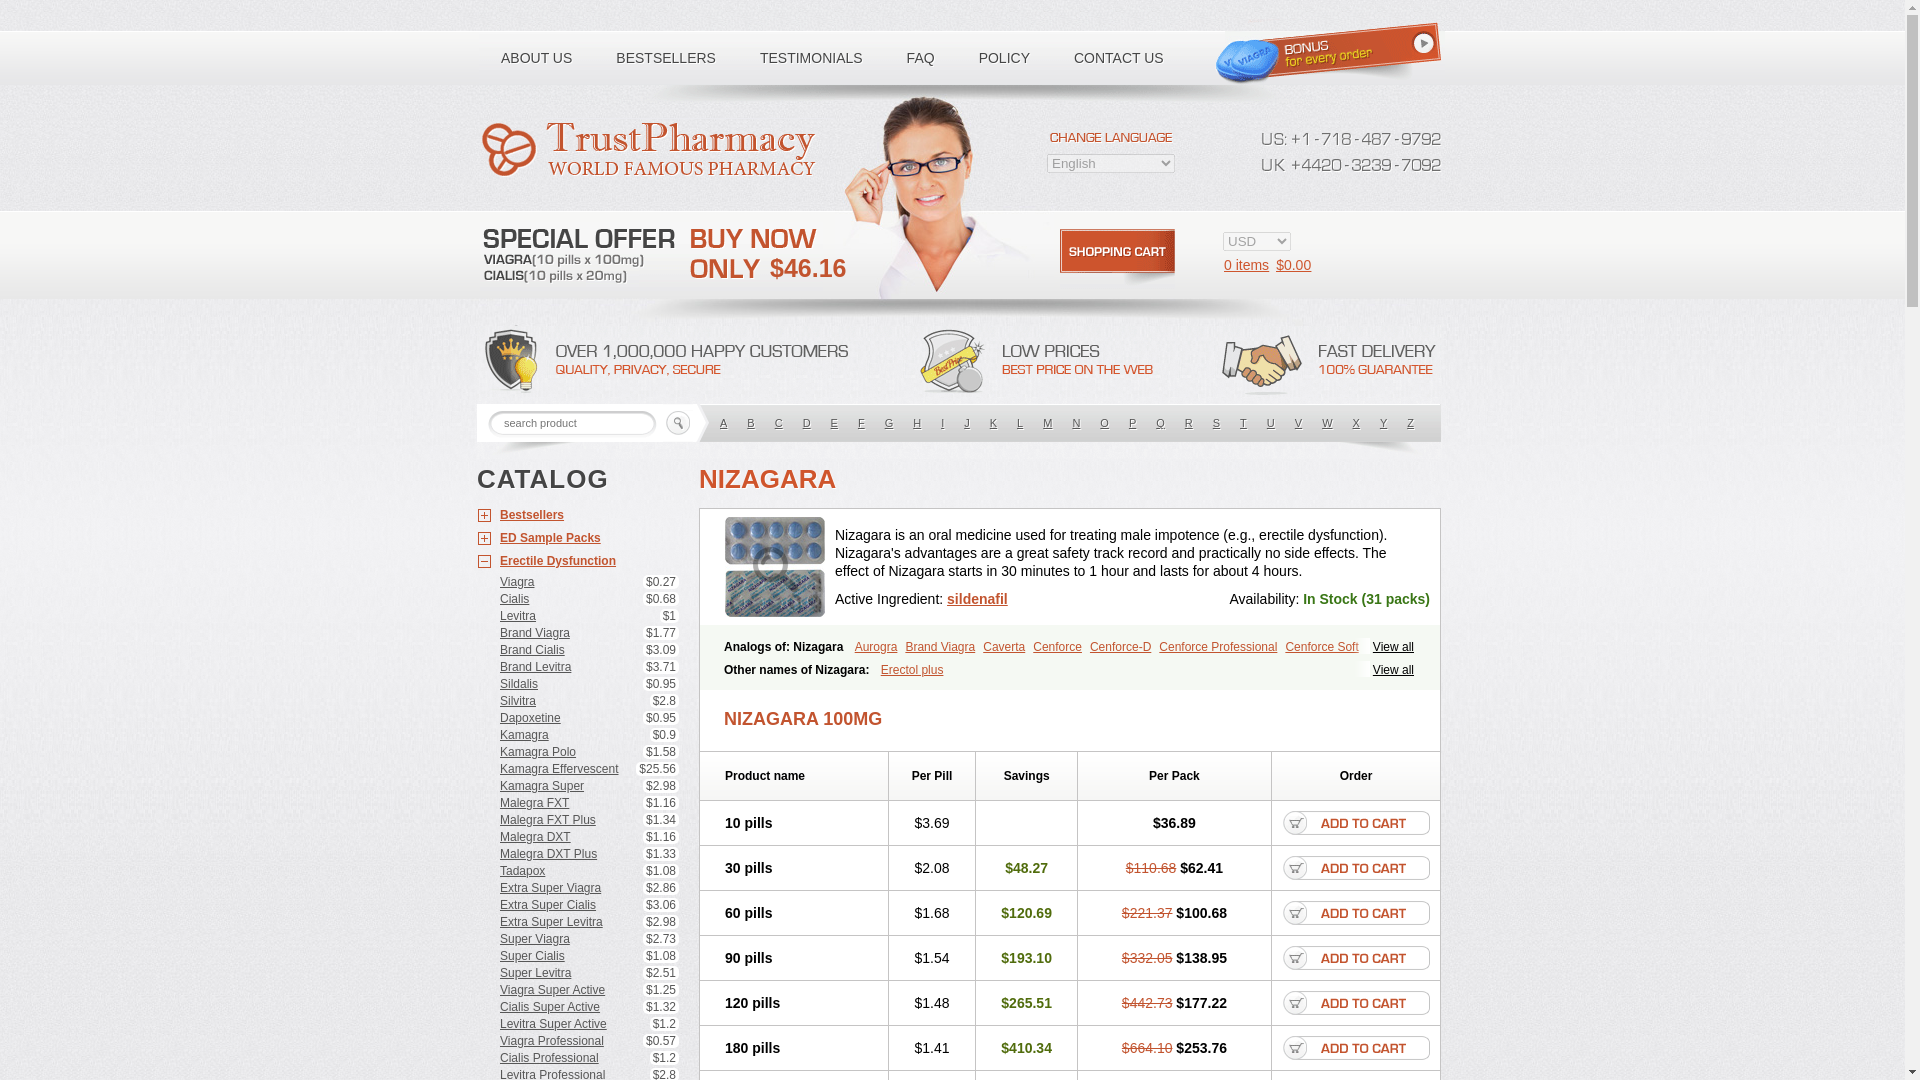 This screenshot has height=1080, width=1920. What do you see at coordinates (920, 58) in the screenshot?
I see `FAQ` at bounding box center [920, 58].